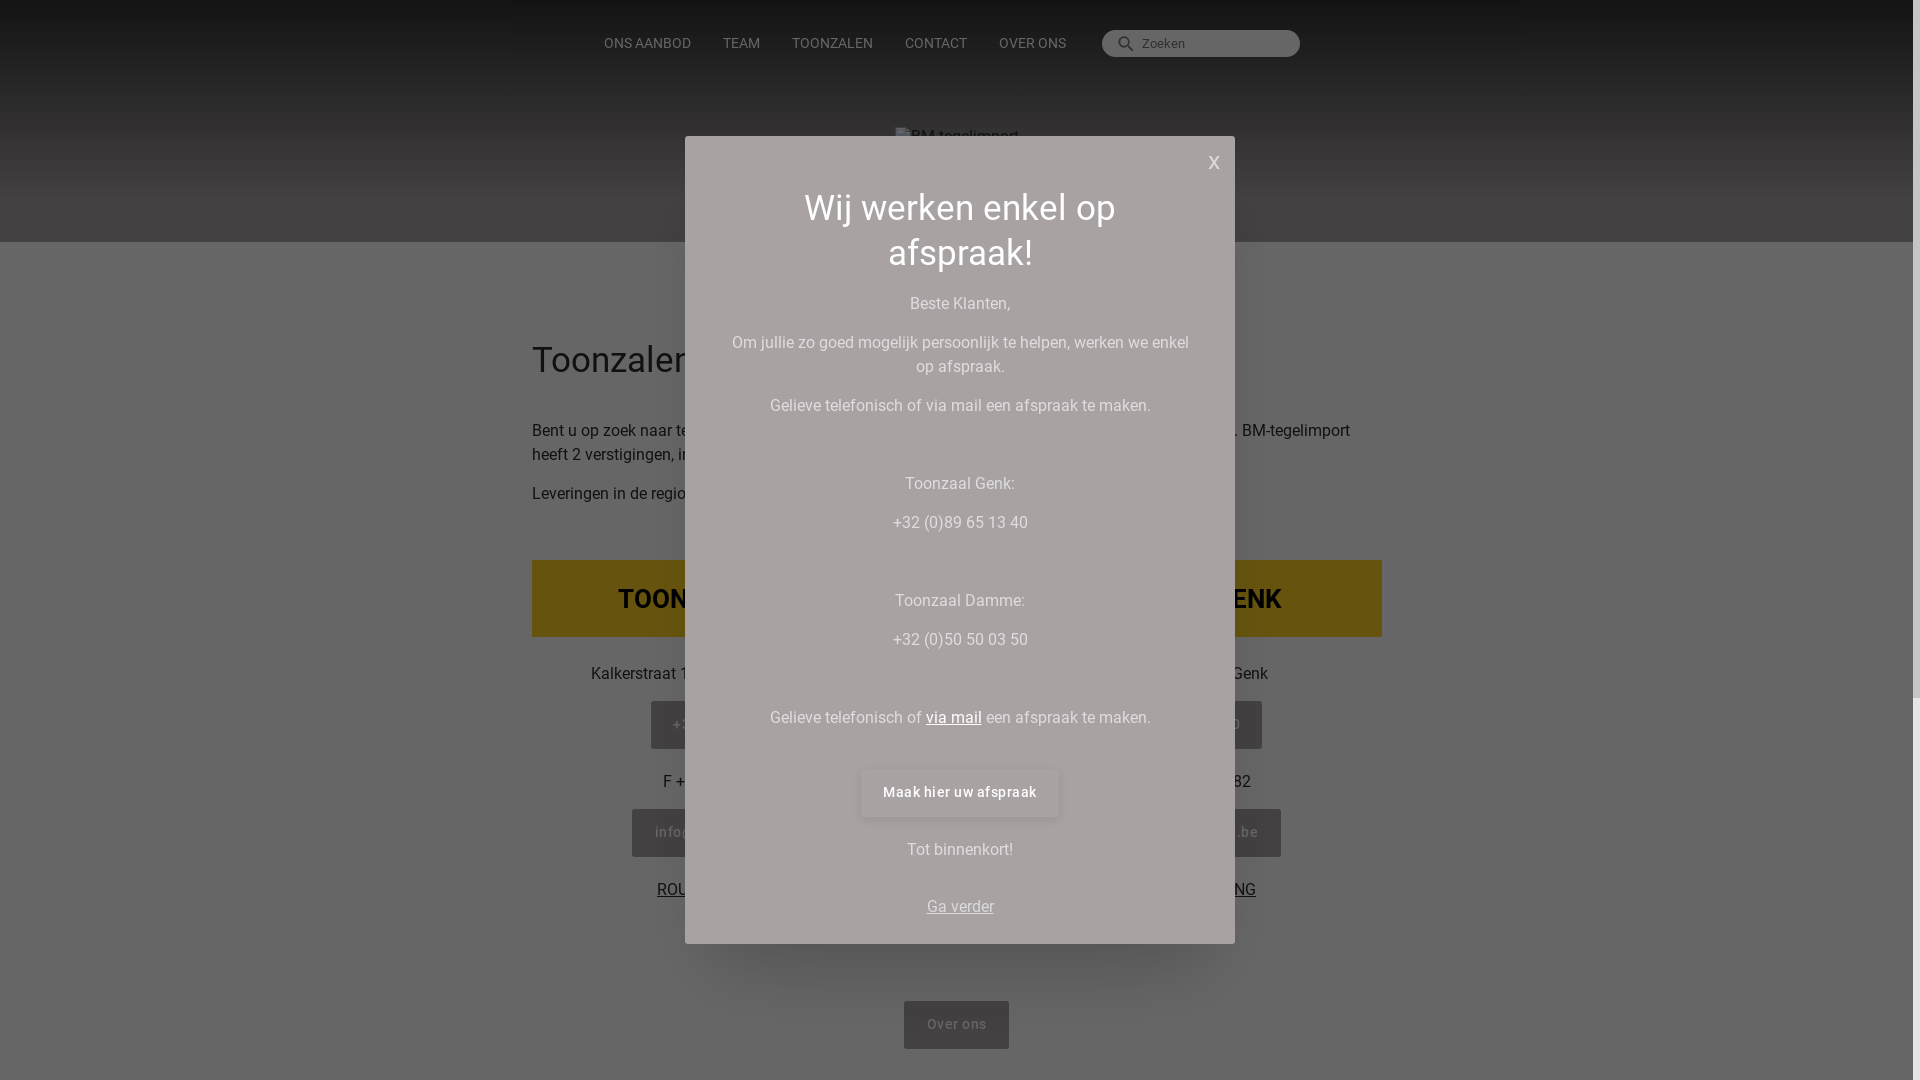  Describe the element at coordinates (960, 907) in the screenshot. I see `Ga verder` at that location.